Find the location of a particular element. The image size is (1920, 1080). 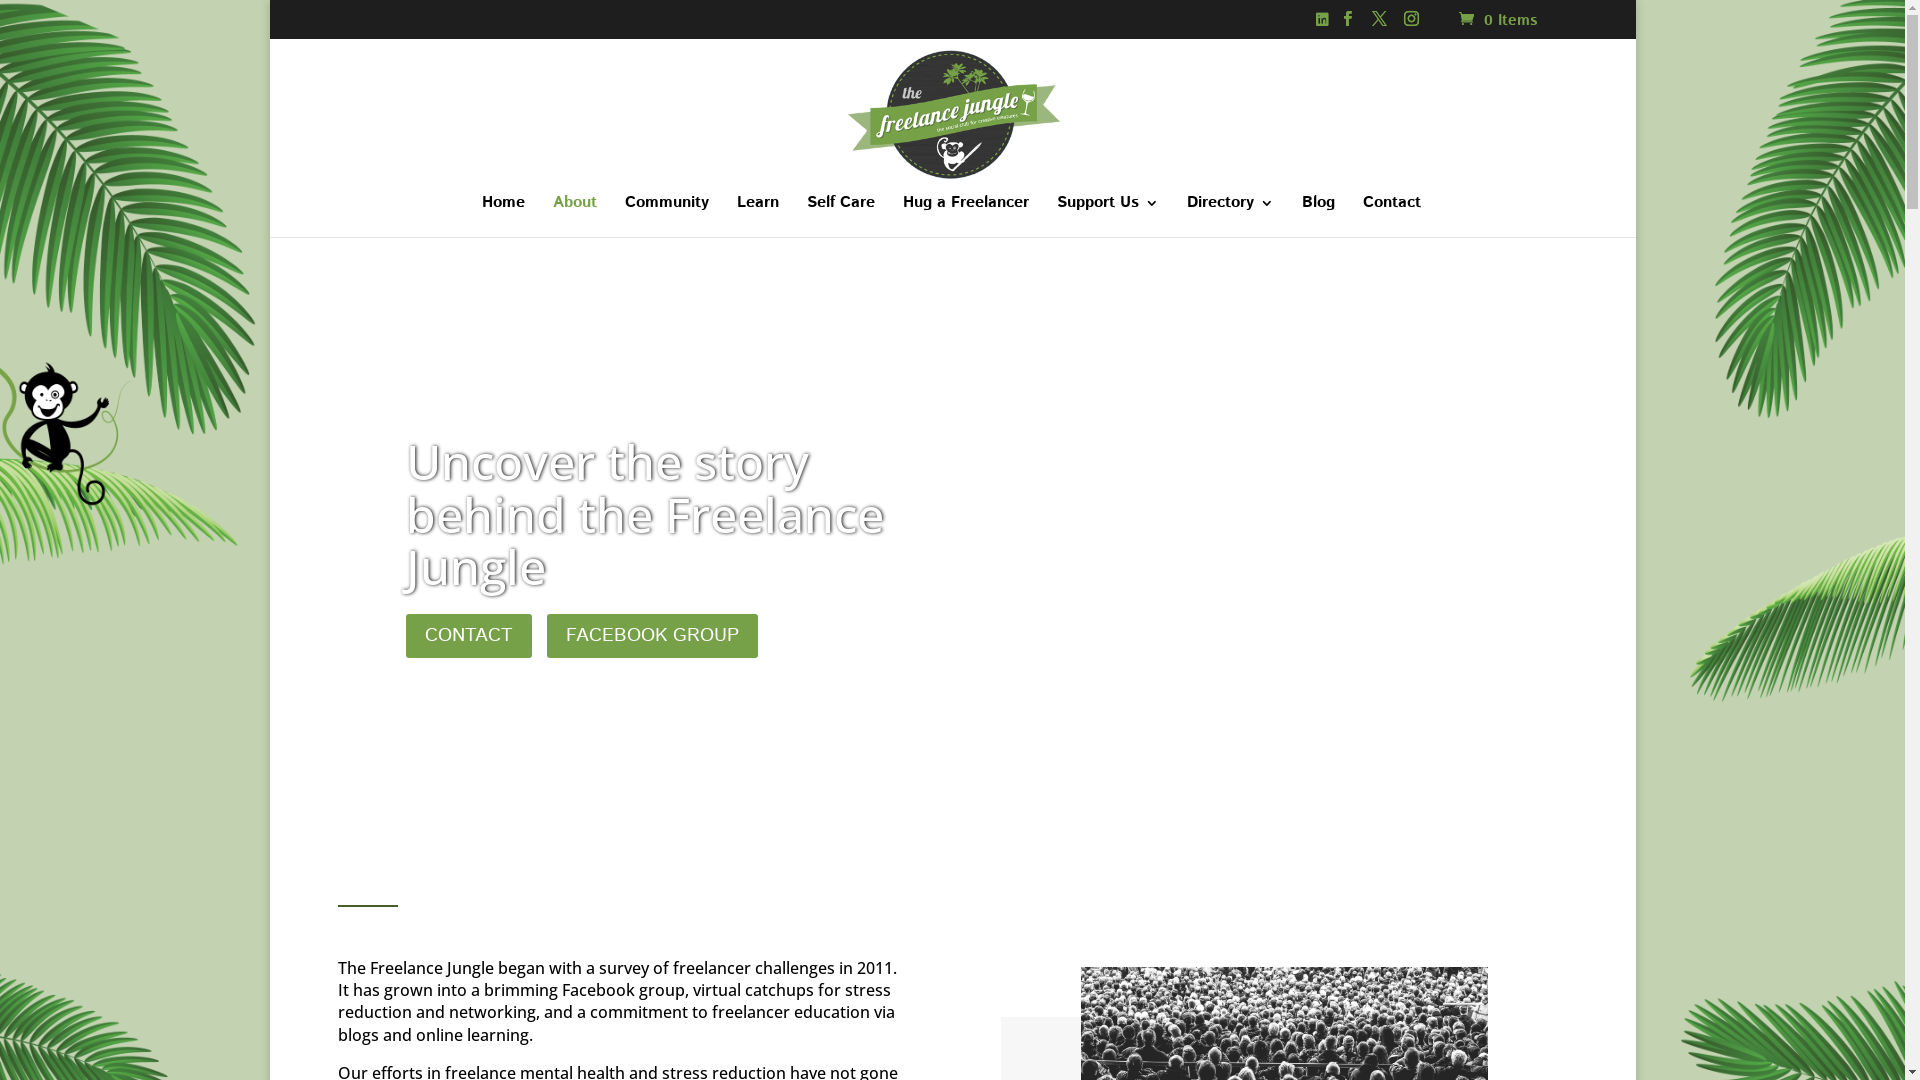

Linked In is located at coordinates (1322, 26).